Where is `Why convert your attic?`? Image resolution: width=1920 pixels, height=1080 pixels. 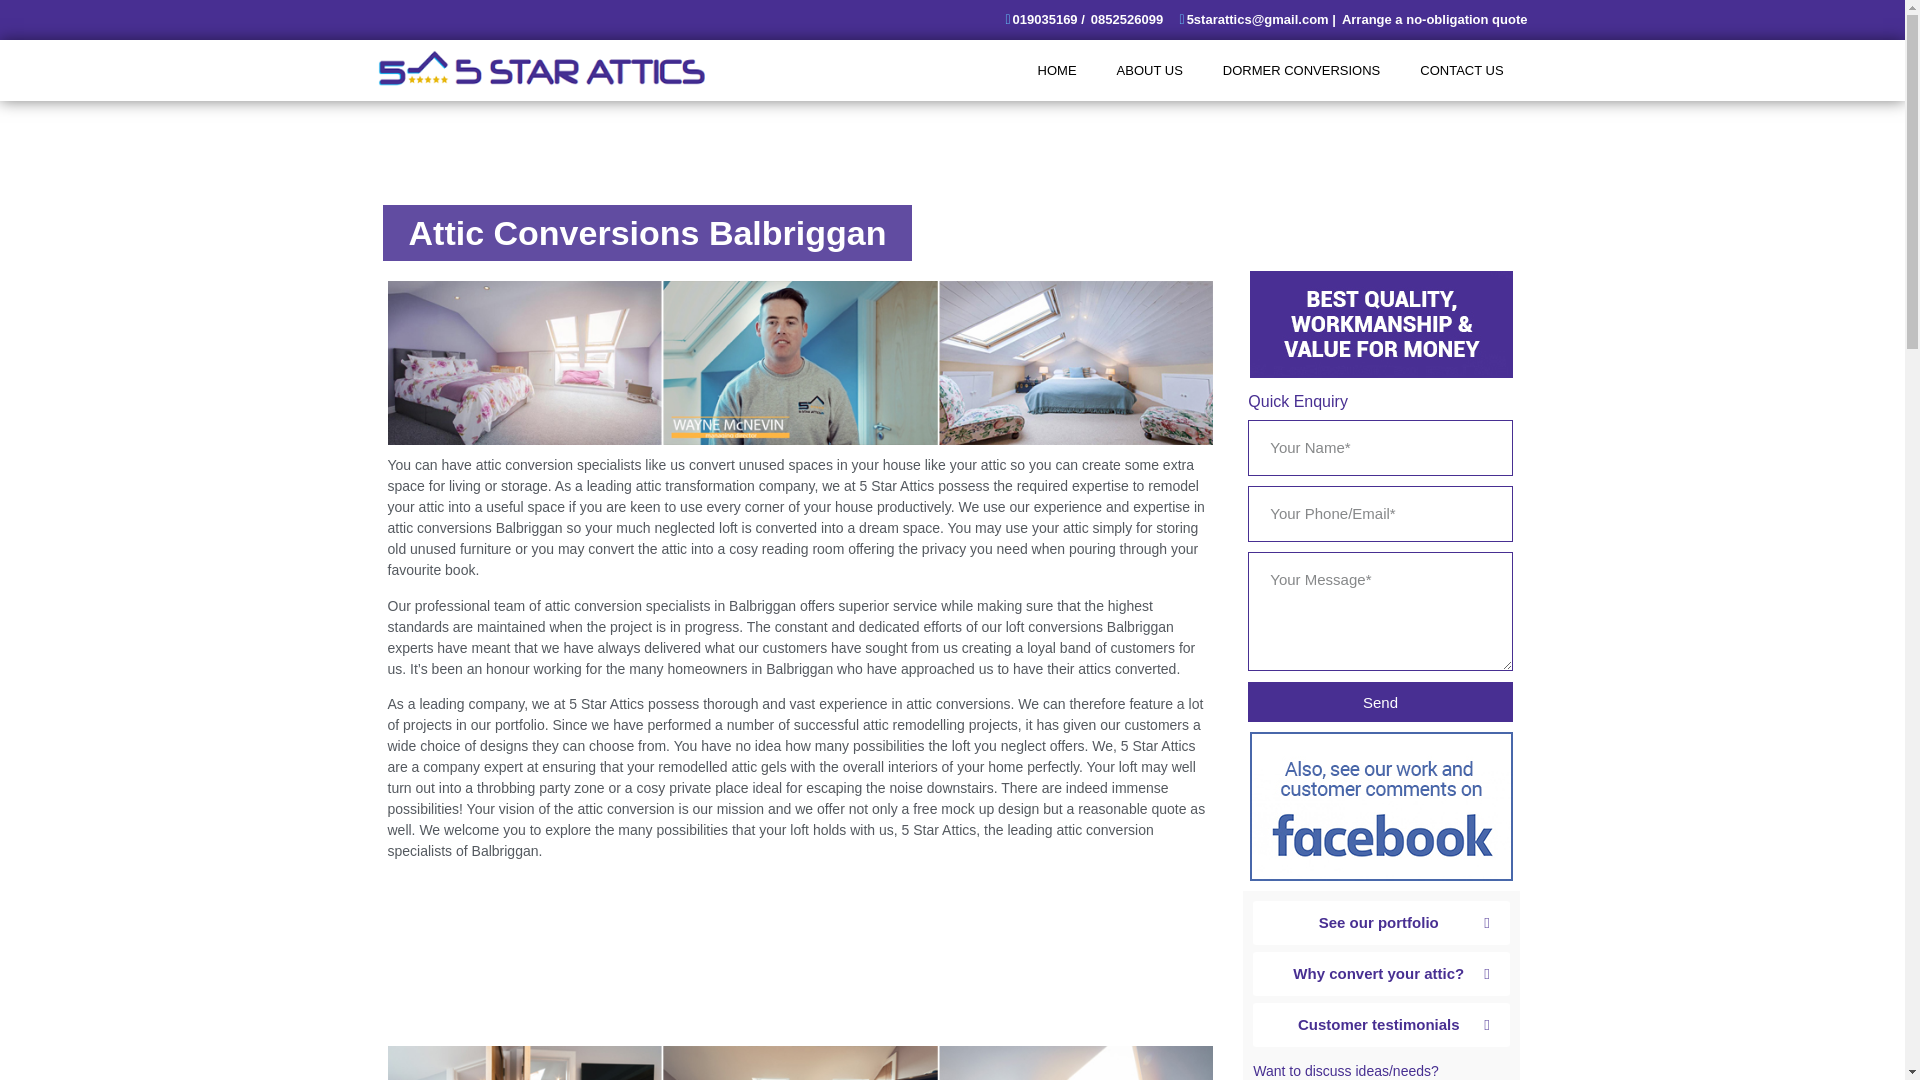 Why convert your attic? is located at coordinates (1381, 973).